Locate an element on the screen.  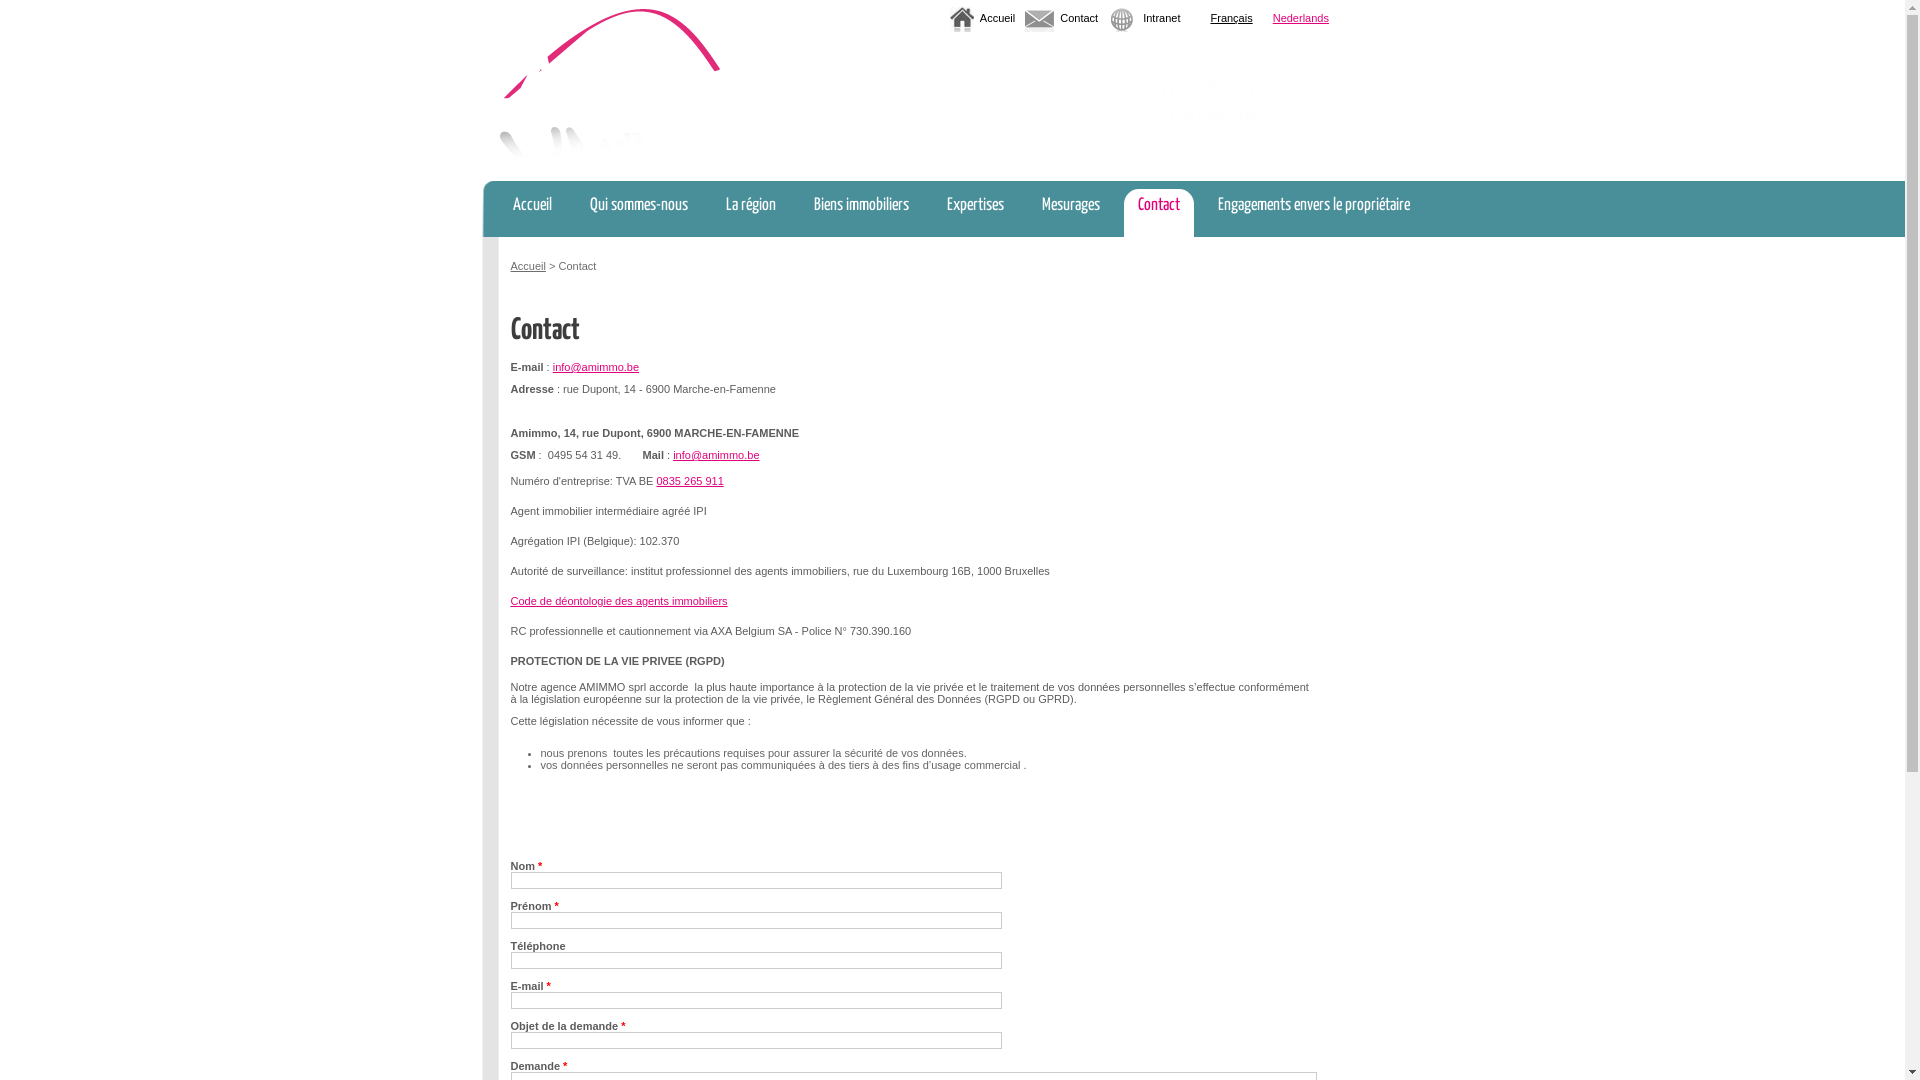
Intranet is located at coordinates (1162, 18).